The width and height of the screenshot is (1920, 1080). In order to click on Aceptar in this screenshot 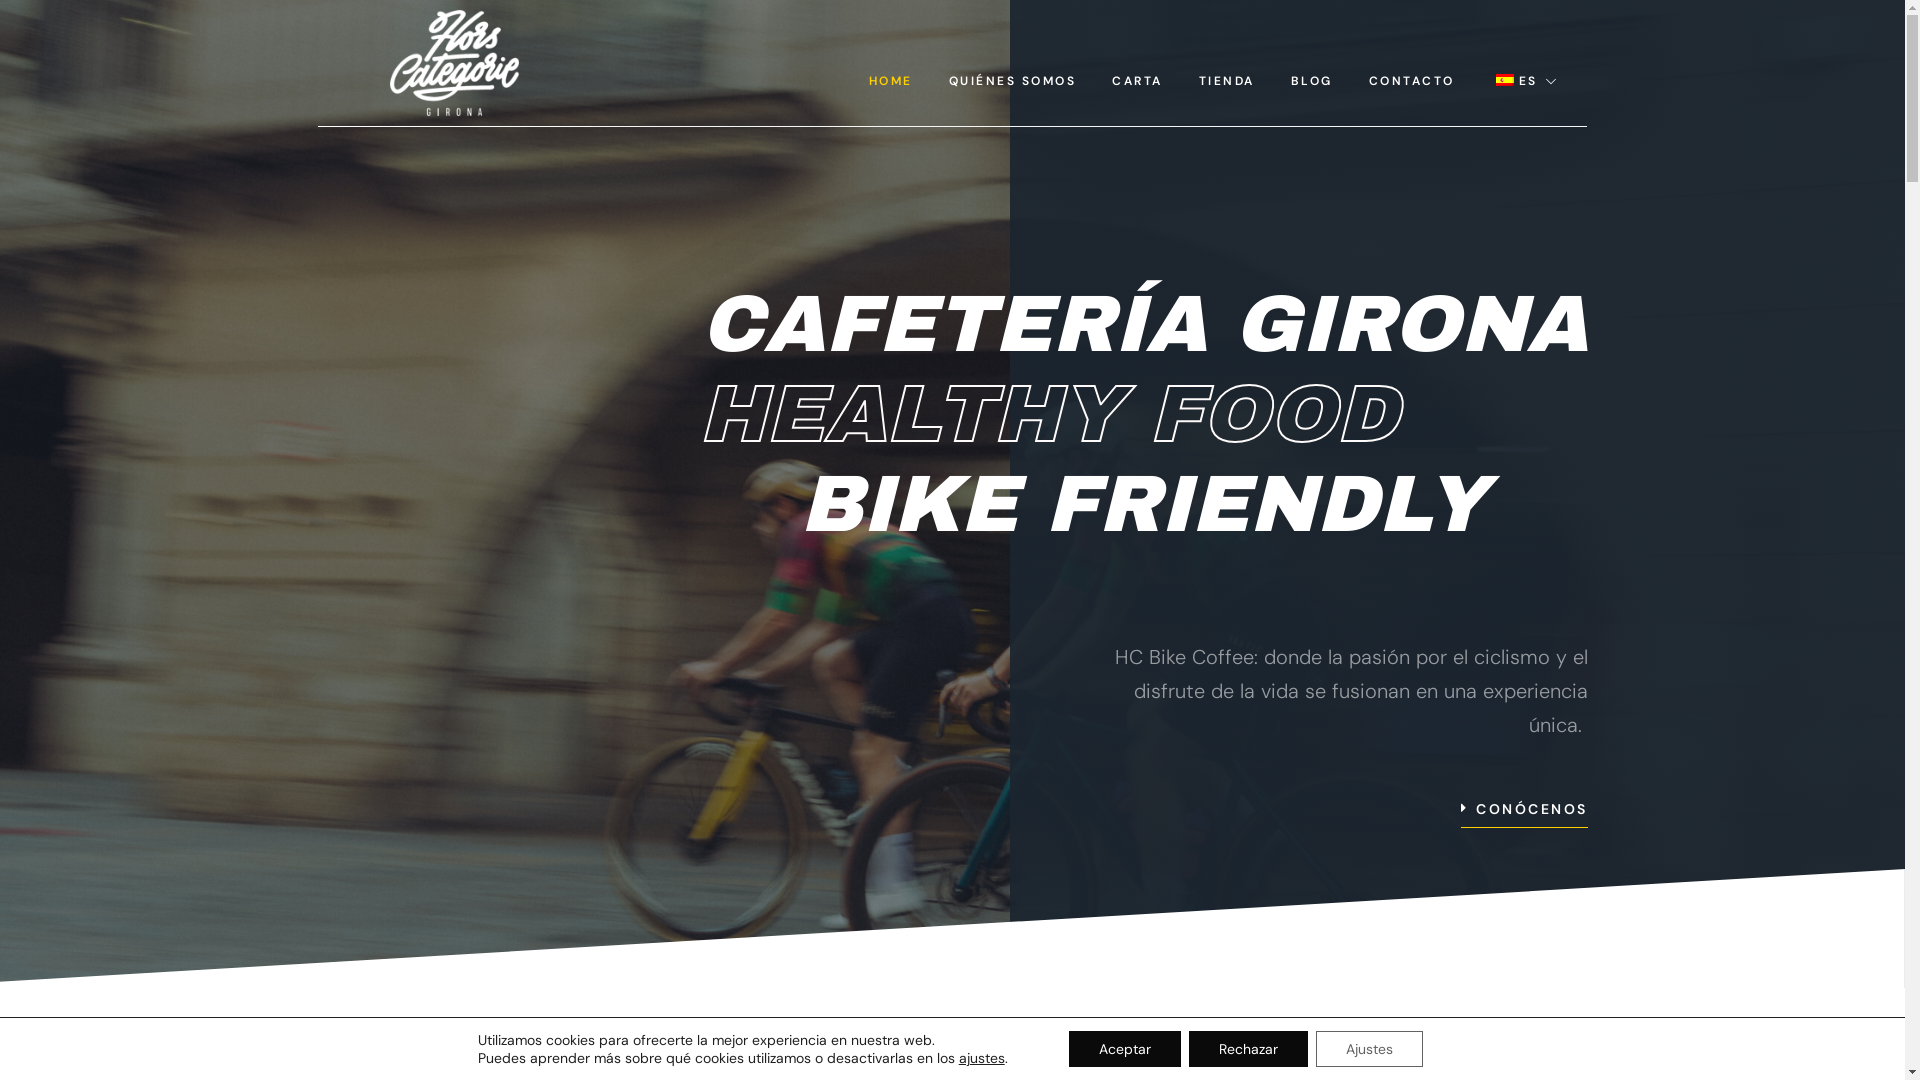, I will do `click(1125, 1049)`.